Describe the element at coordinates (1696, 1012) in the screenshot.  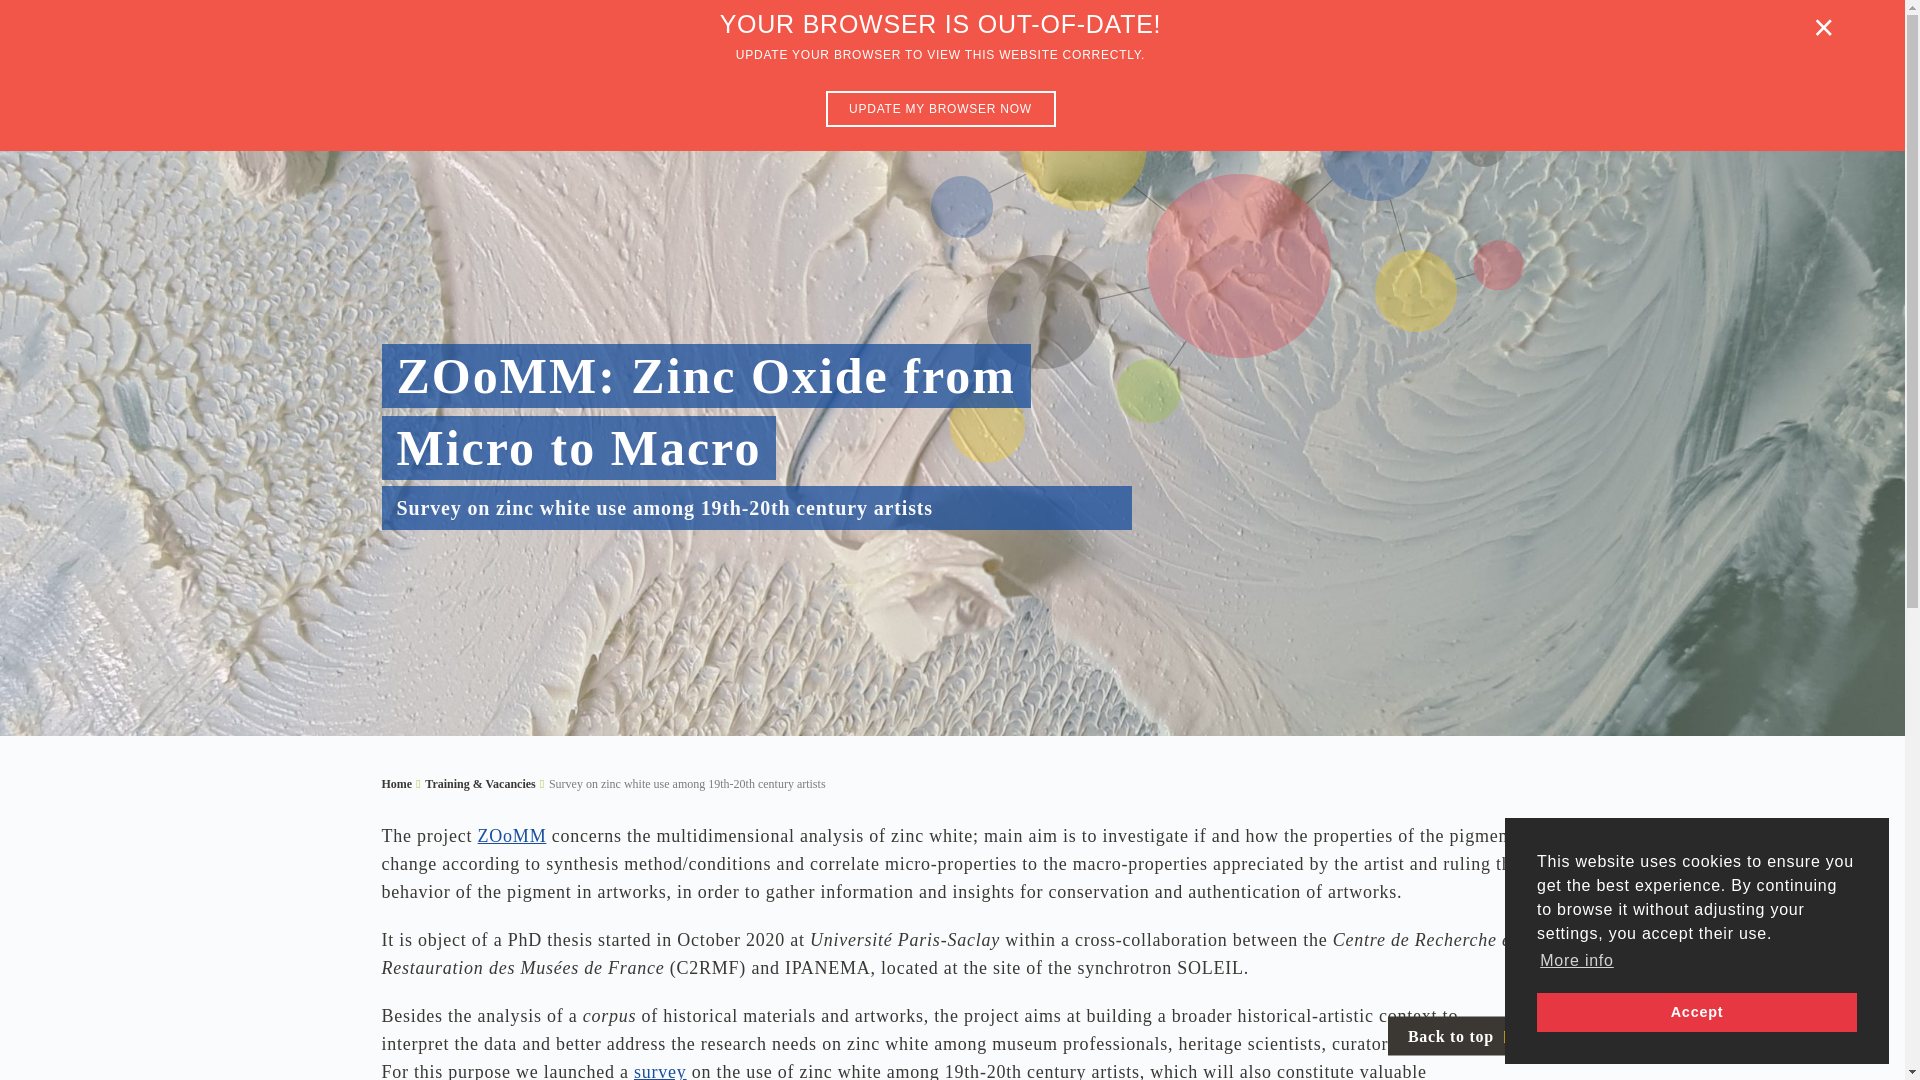
I see `Accept` at that location.